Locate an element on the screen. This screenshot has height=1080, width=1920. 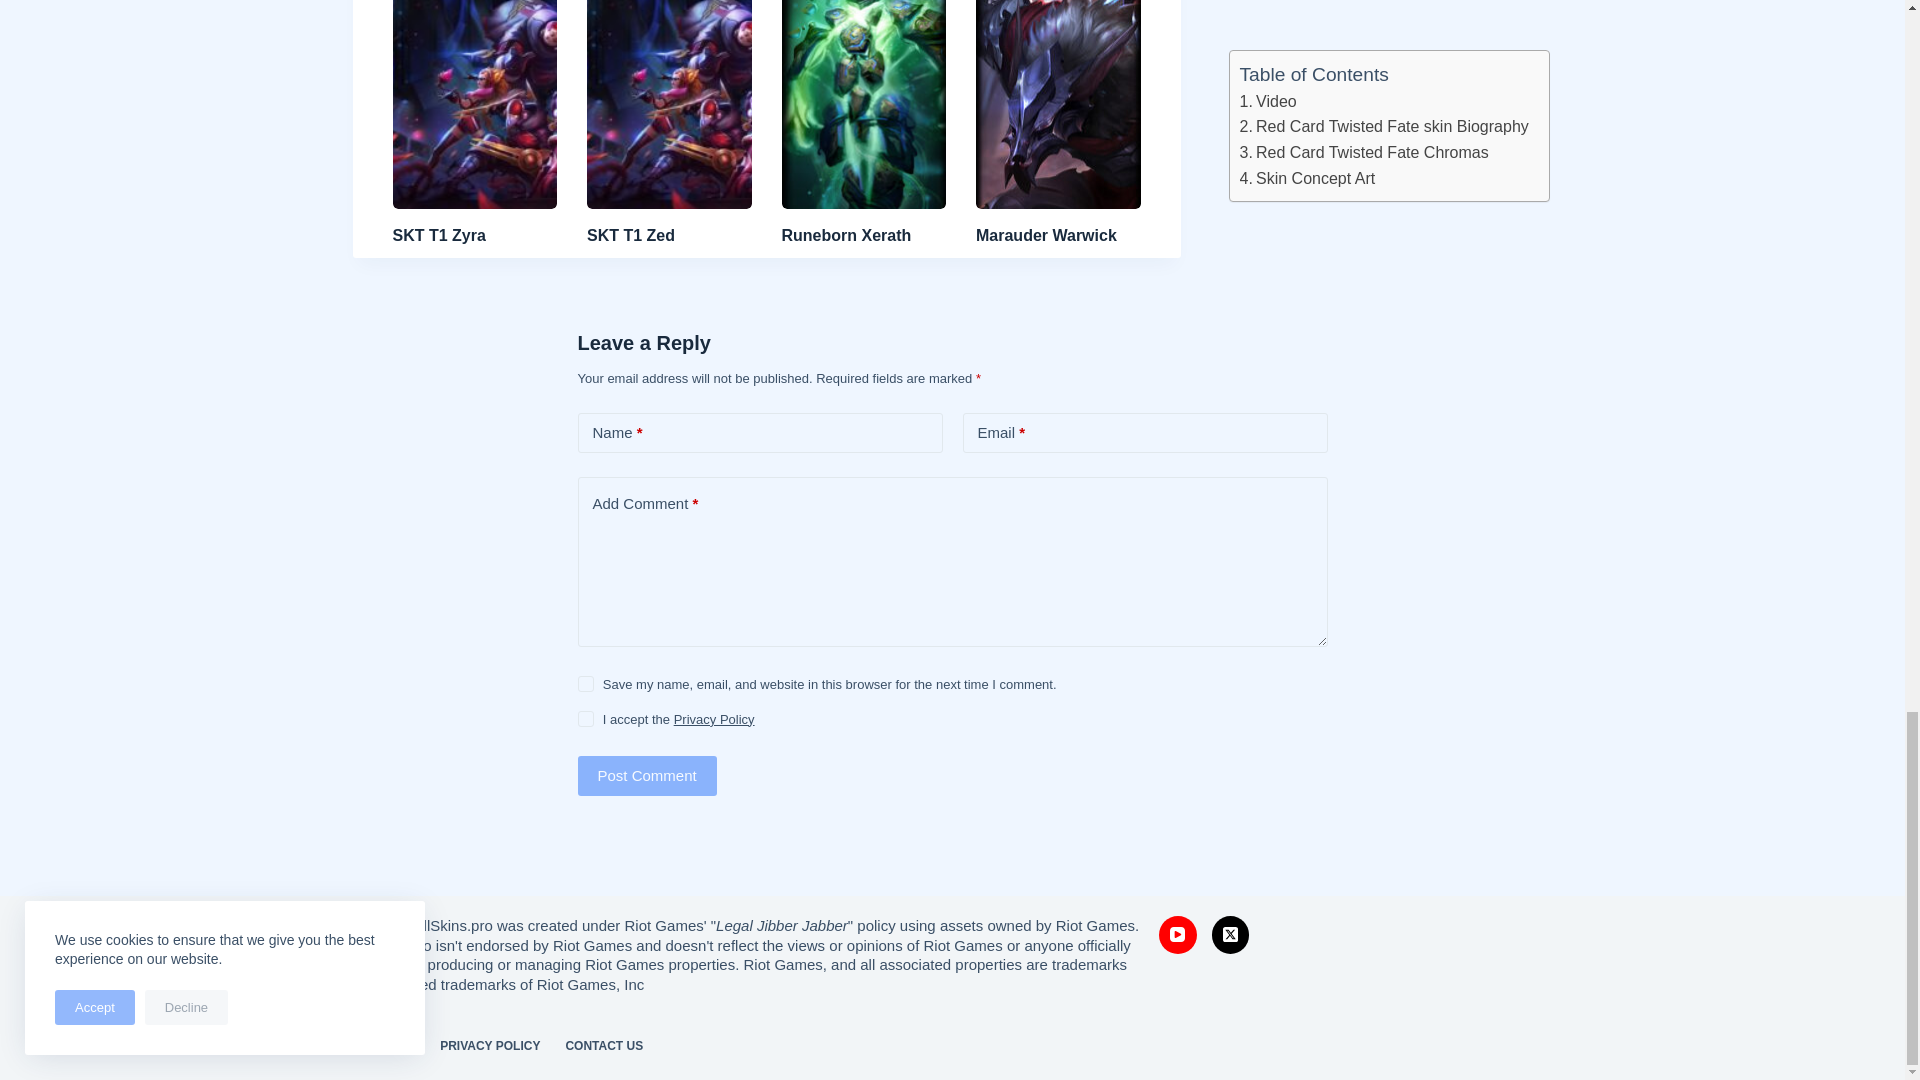
SKT T1 Zed is located at coordinates (631, 235).